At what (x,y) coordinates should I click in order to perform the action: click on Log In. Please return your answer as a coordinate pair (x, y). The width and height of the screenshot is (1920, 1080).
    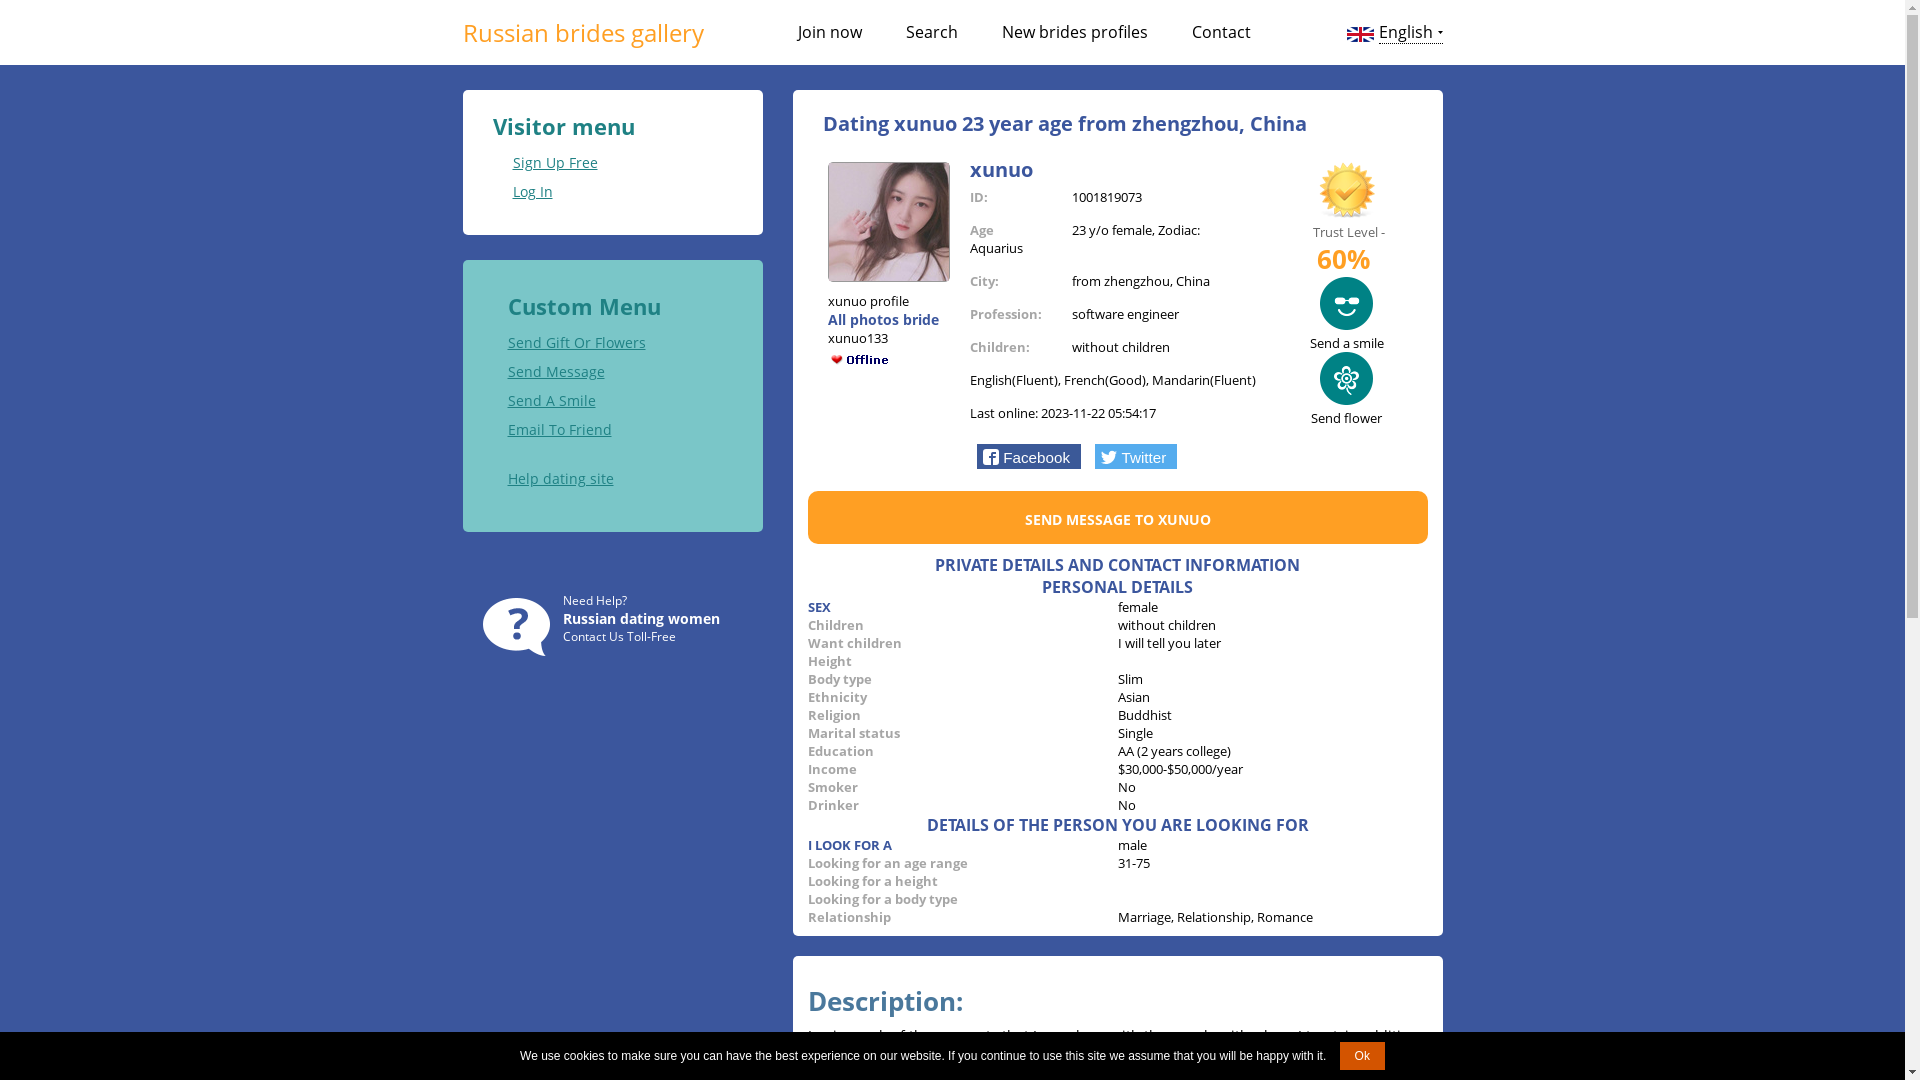
    Looking at the image, I should click on (522, 192).